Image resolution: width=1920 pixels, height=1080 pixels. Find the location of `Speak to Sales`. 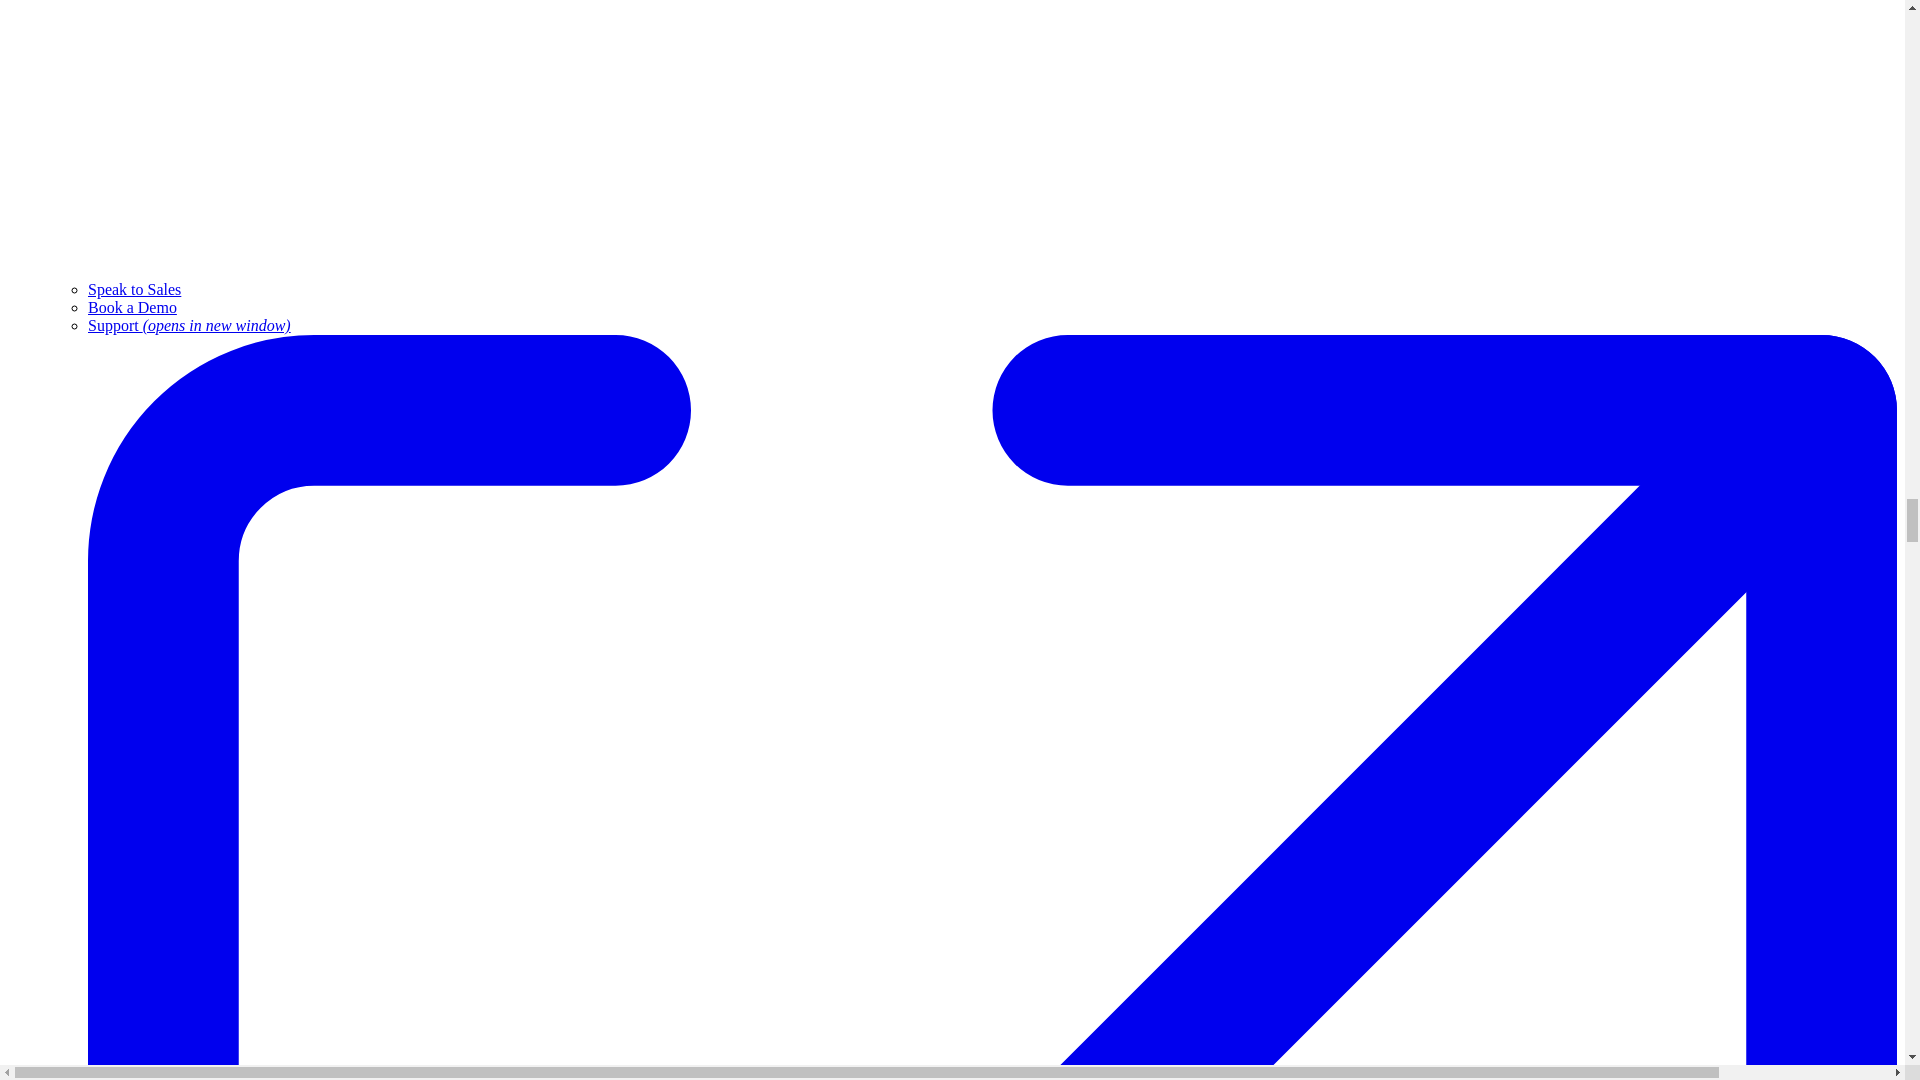

Speak to Sales is located at coordinates (134, 289).